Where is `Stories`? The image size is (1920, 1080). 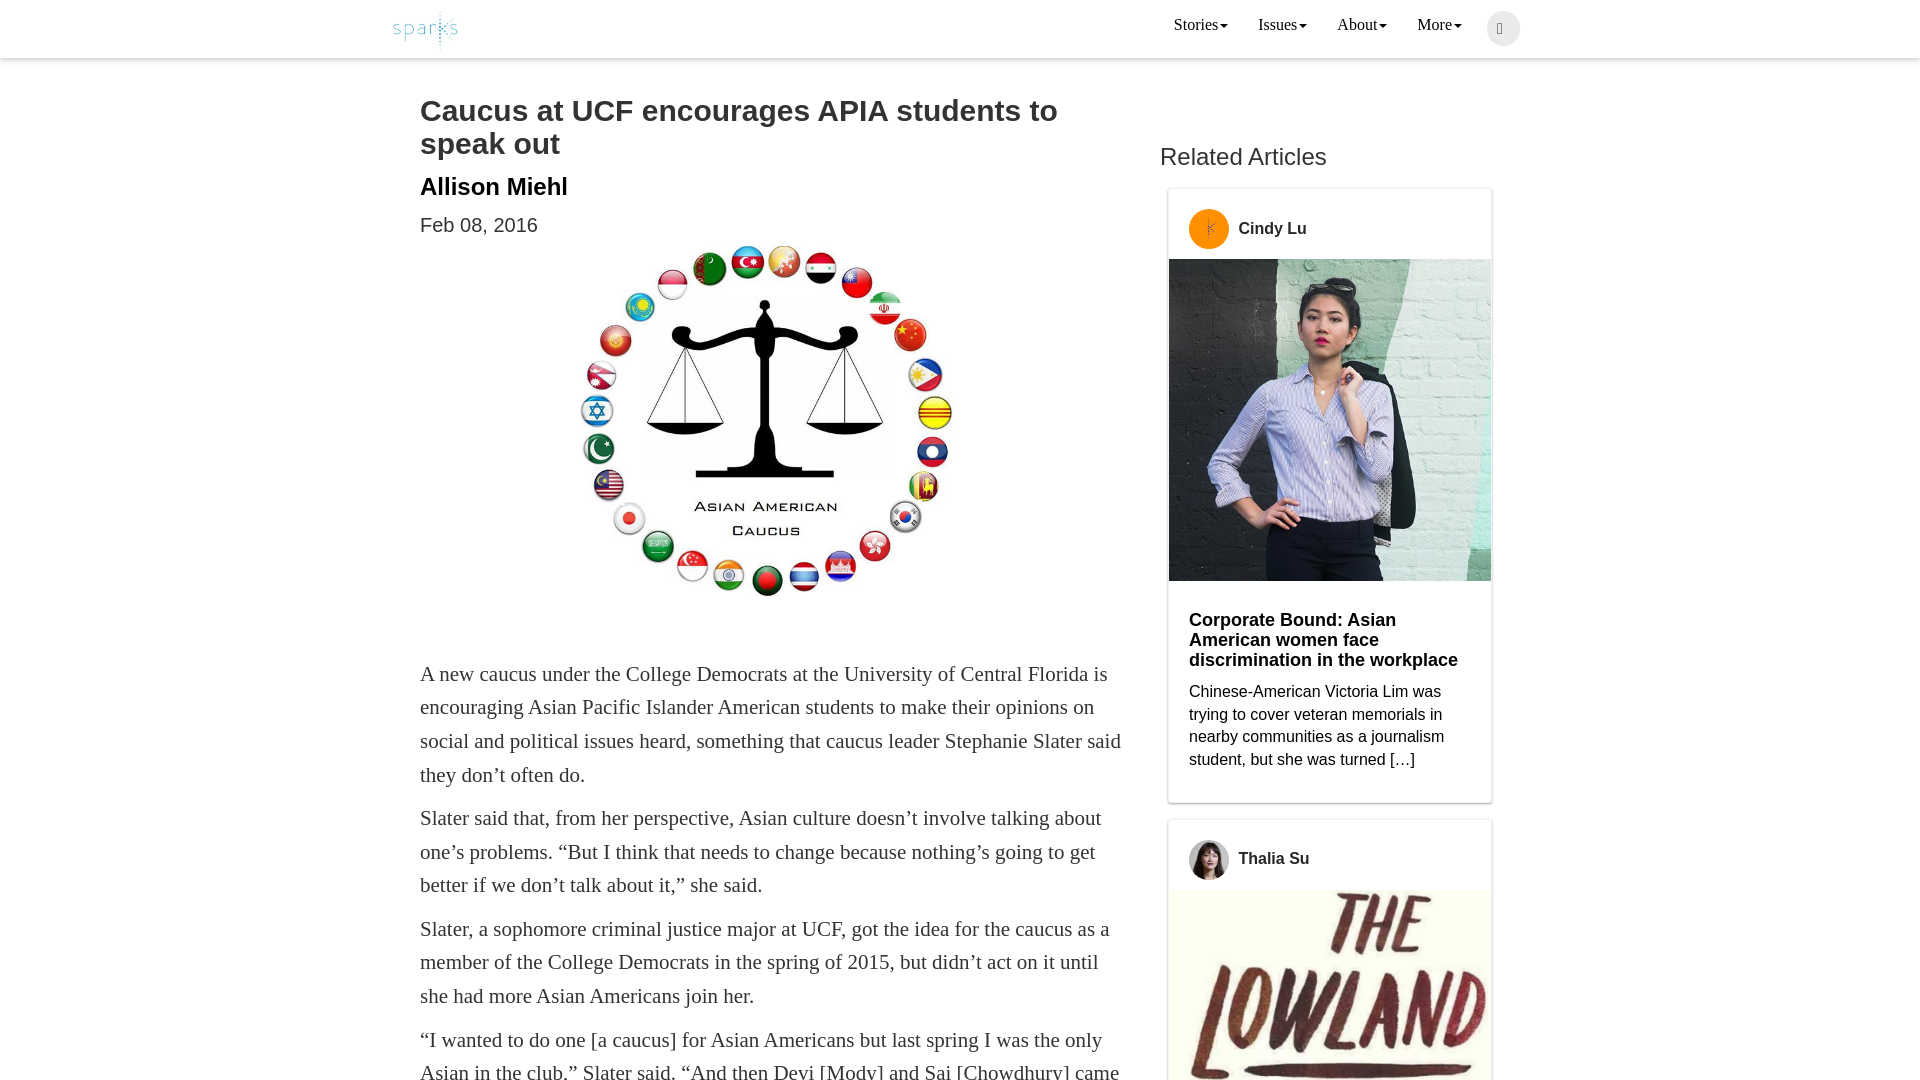 Stories is located at coordinates (1200, 26).